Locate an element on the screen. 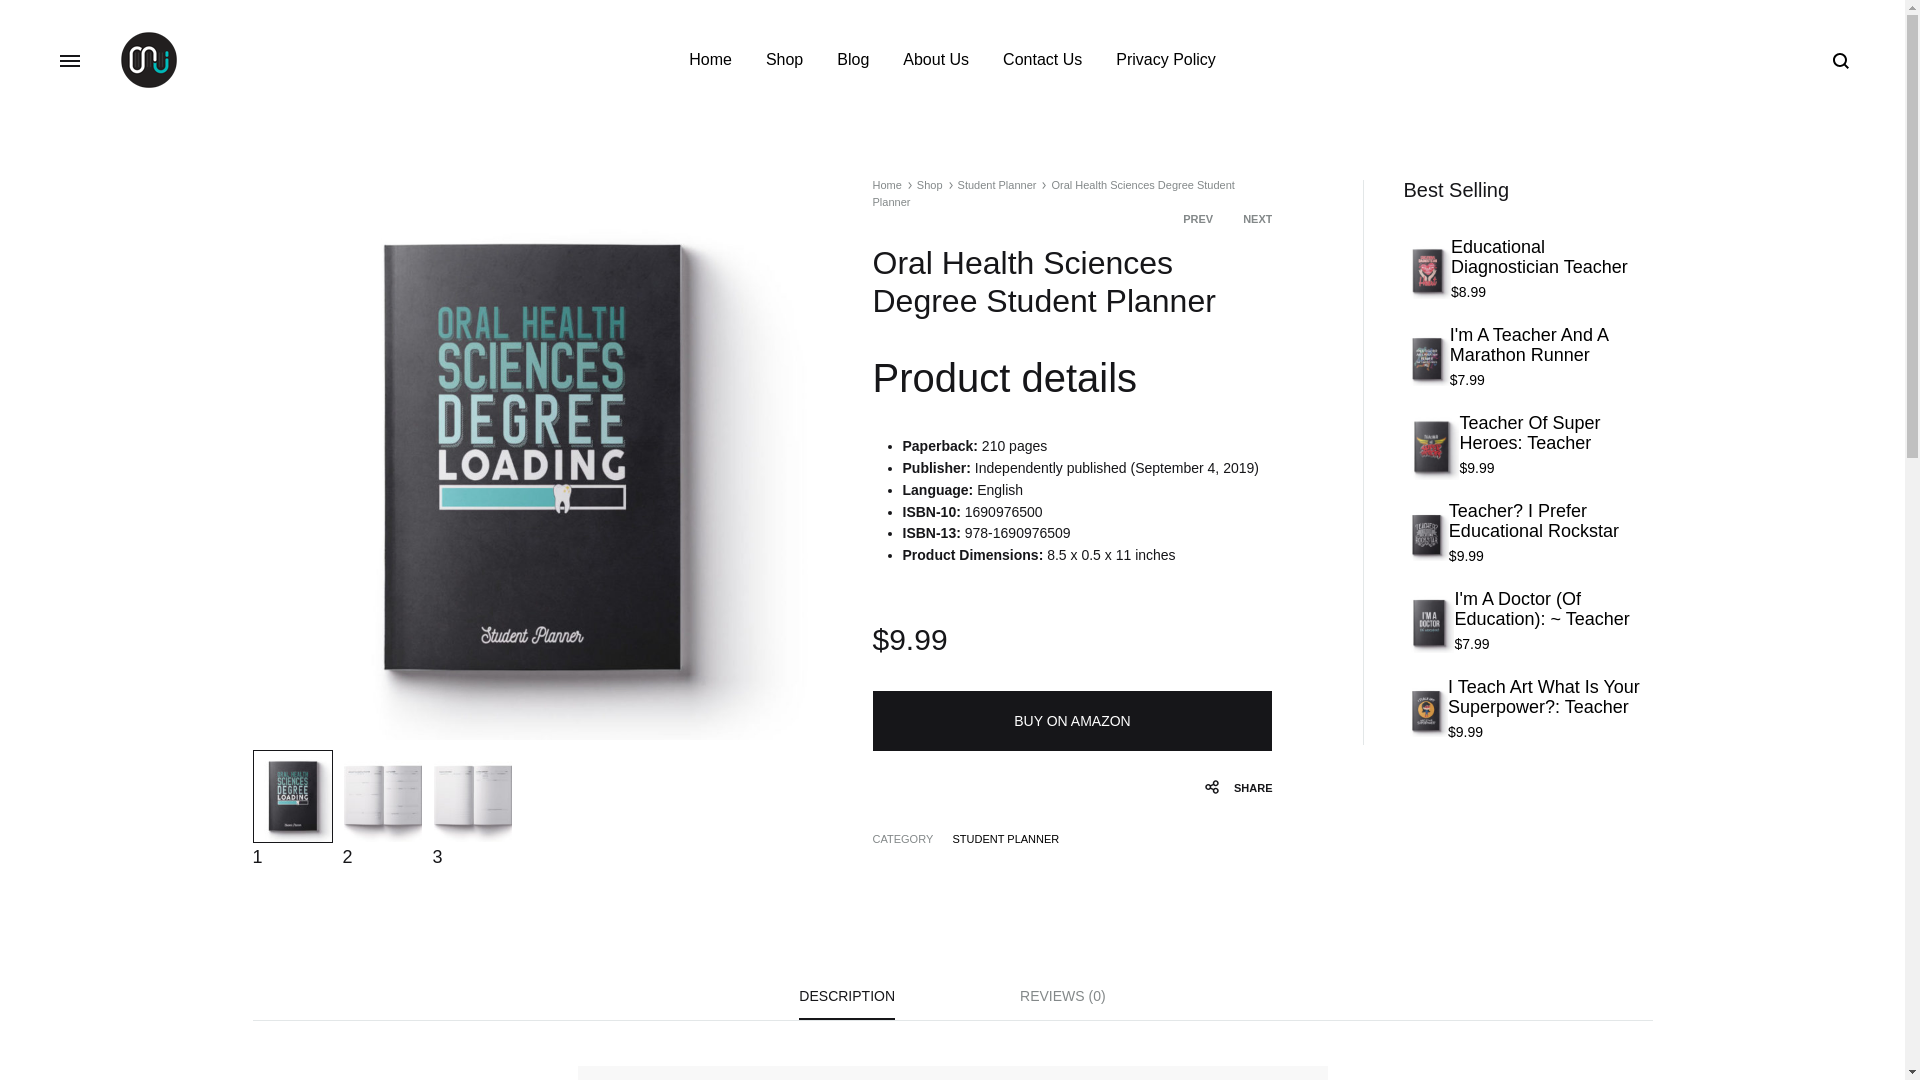 The image size is (1920, 1080). Privacy Policy is located at coordinates (1165, 60).